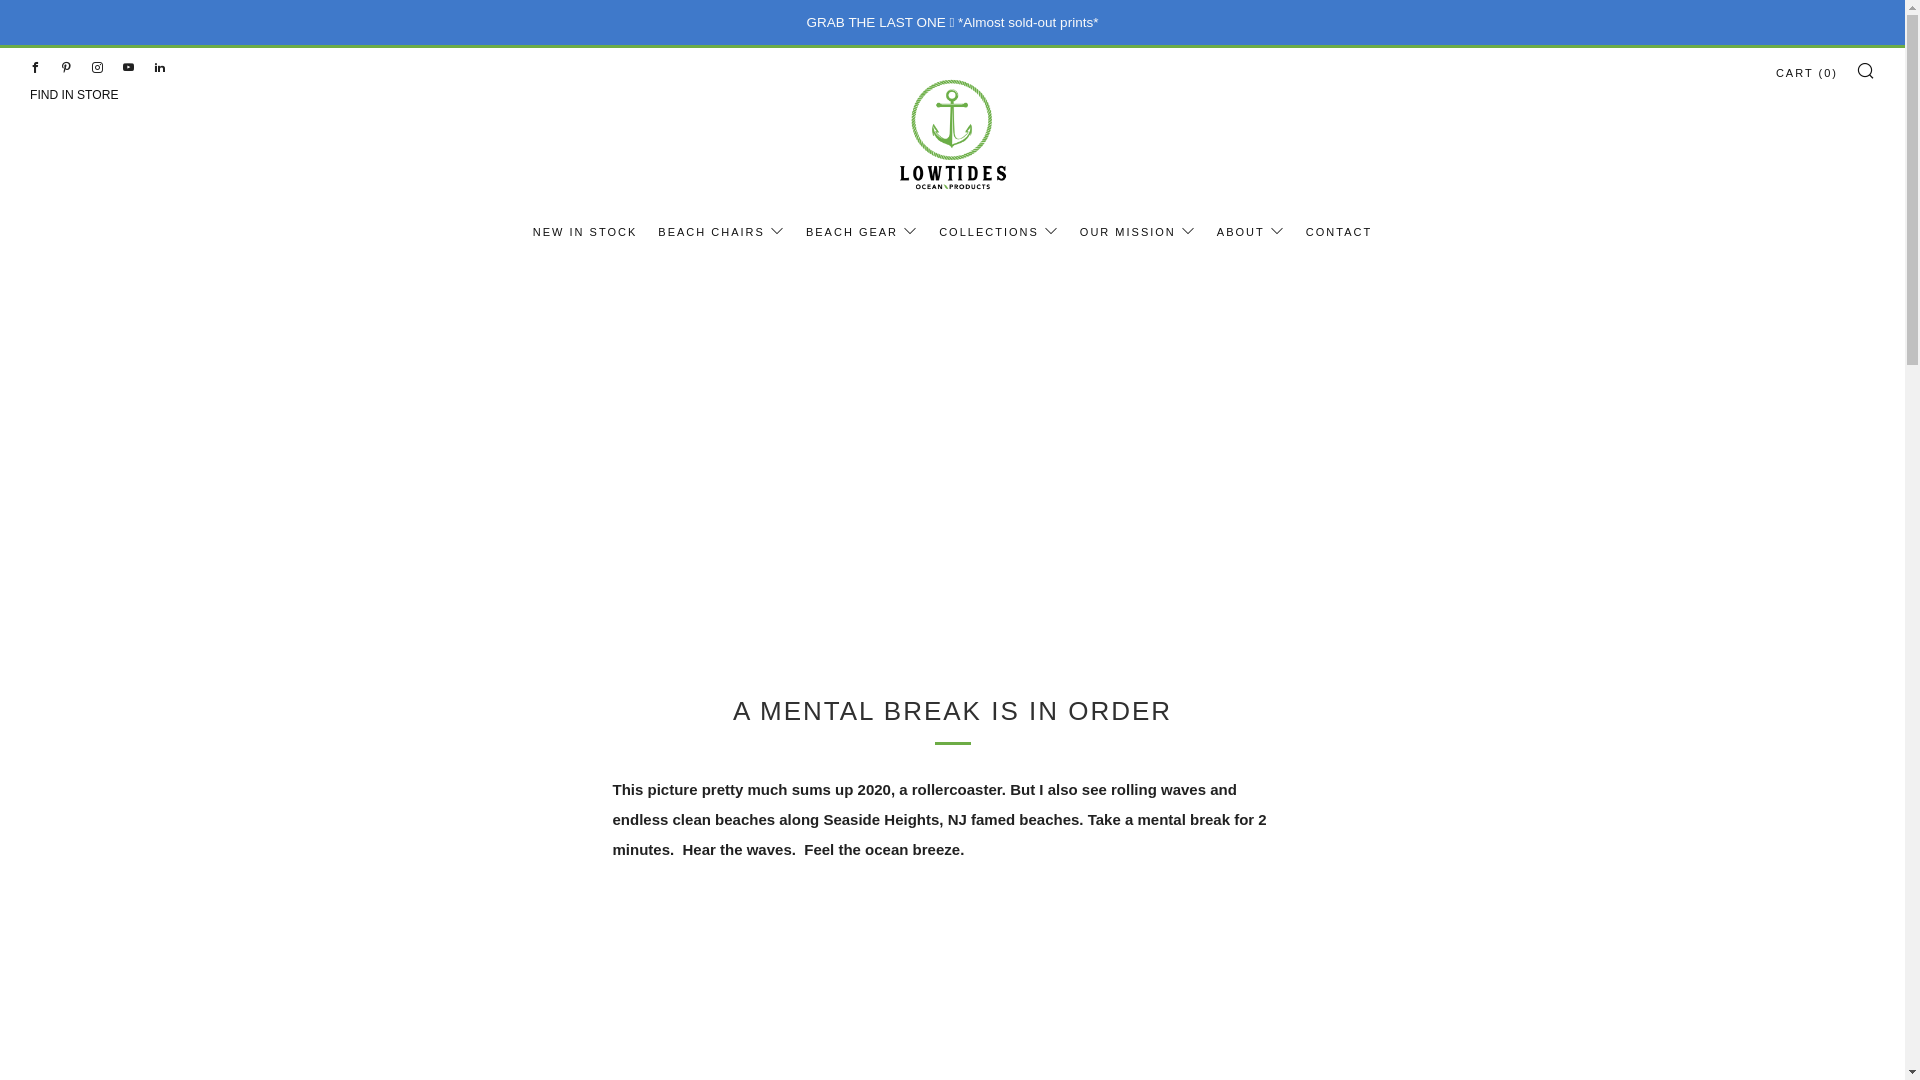  What do you see at coordinates (585, 232) in the screenshot?
I see `NEW IN STOCK` at bounding box center [585, 232].